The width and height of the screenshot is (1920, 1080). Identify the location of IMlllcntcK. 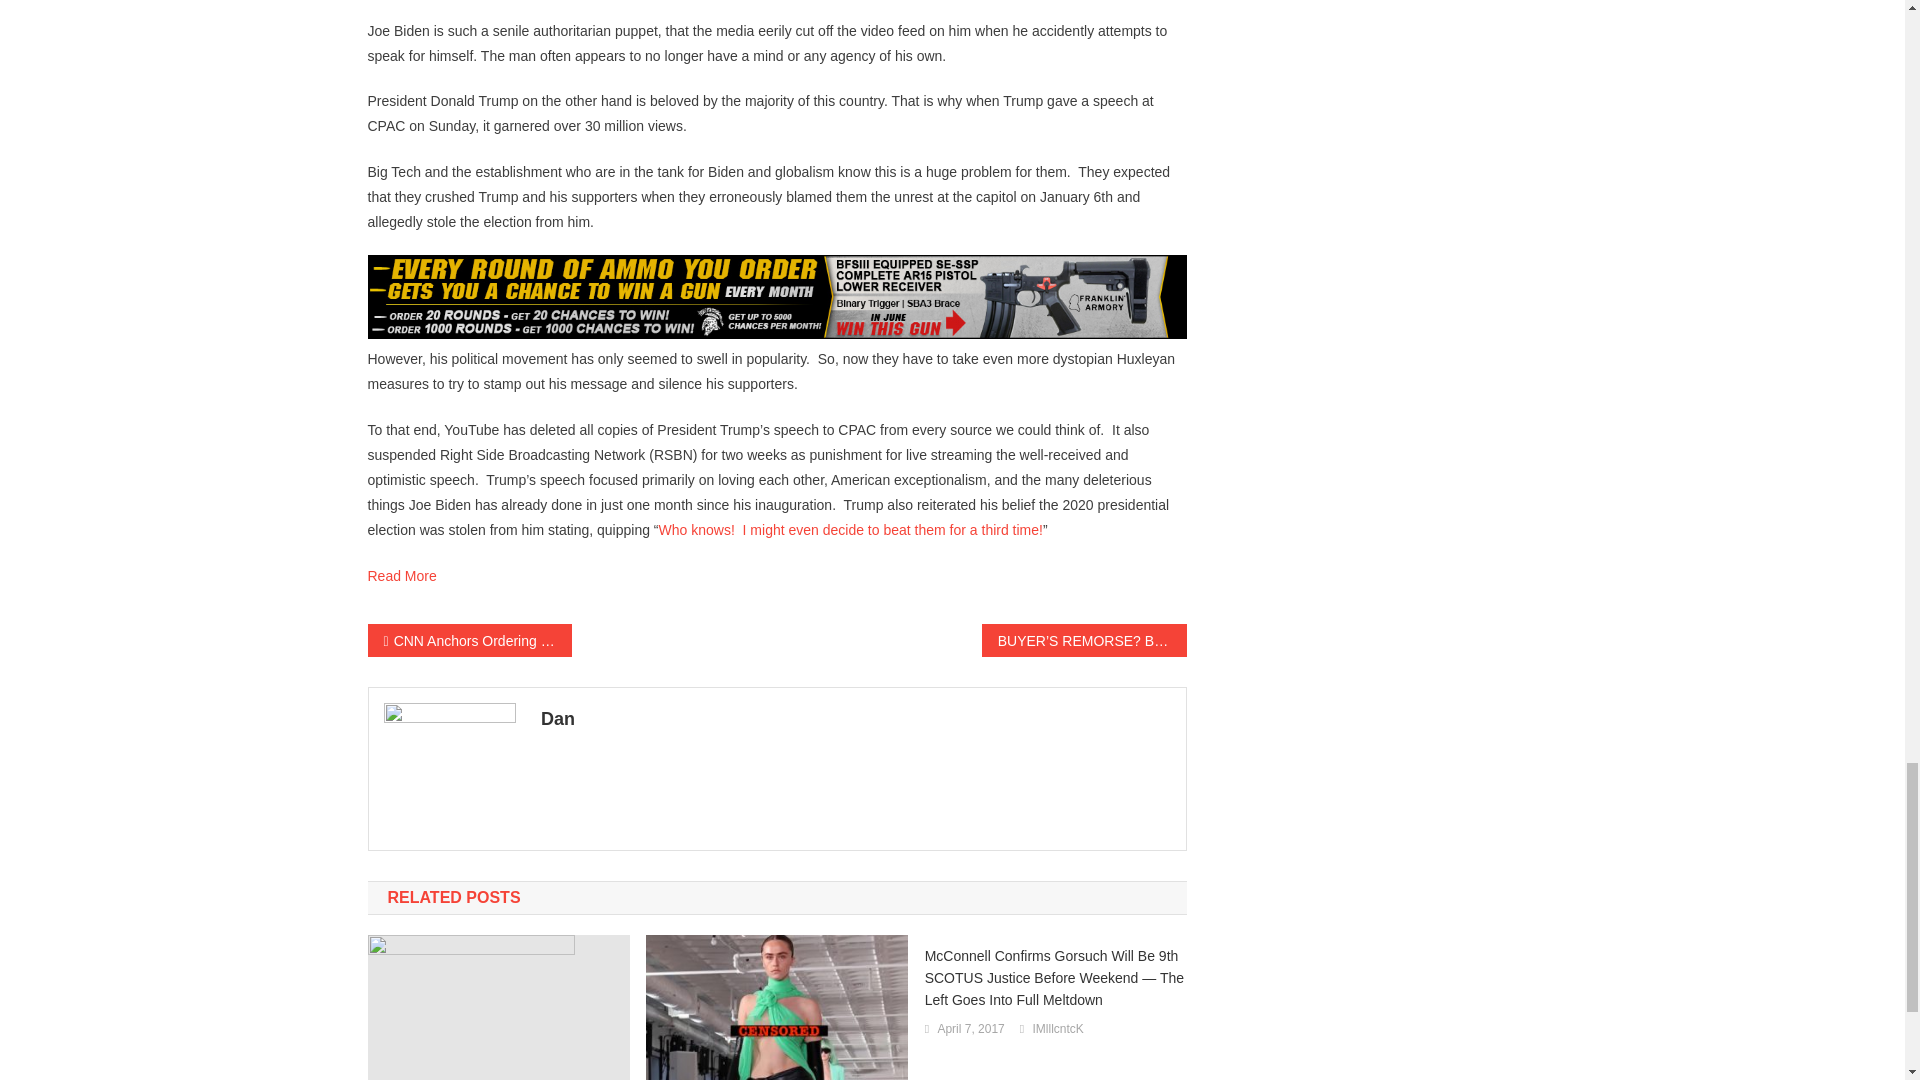
(1058, 1030).